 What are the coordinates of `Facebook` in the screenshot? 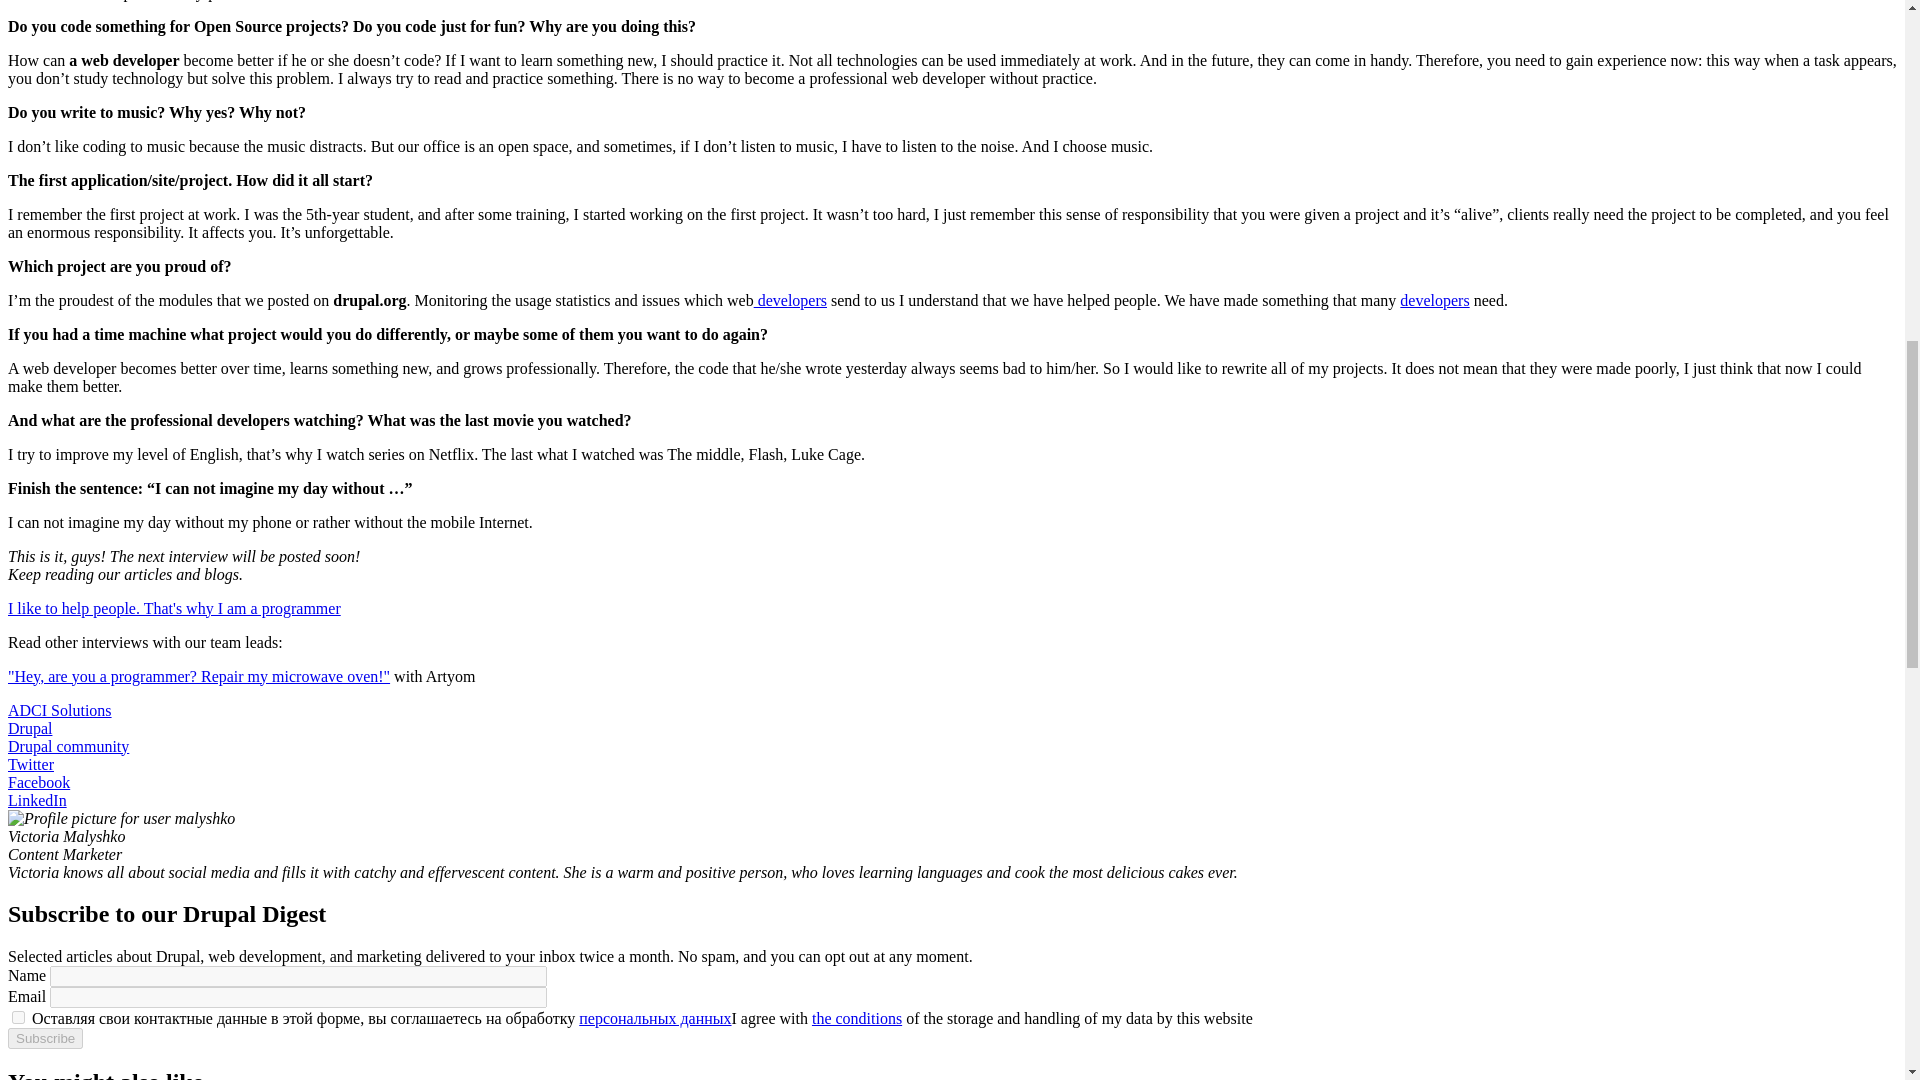 It's located at (38, 782).